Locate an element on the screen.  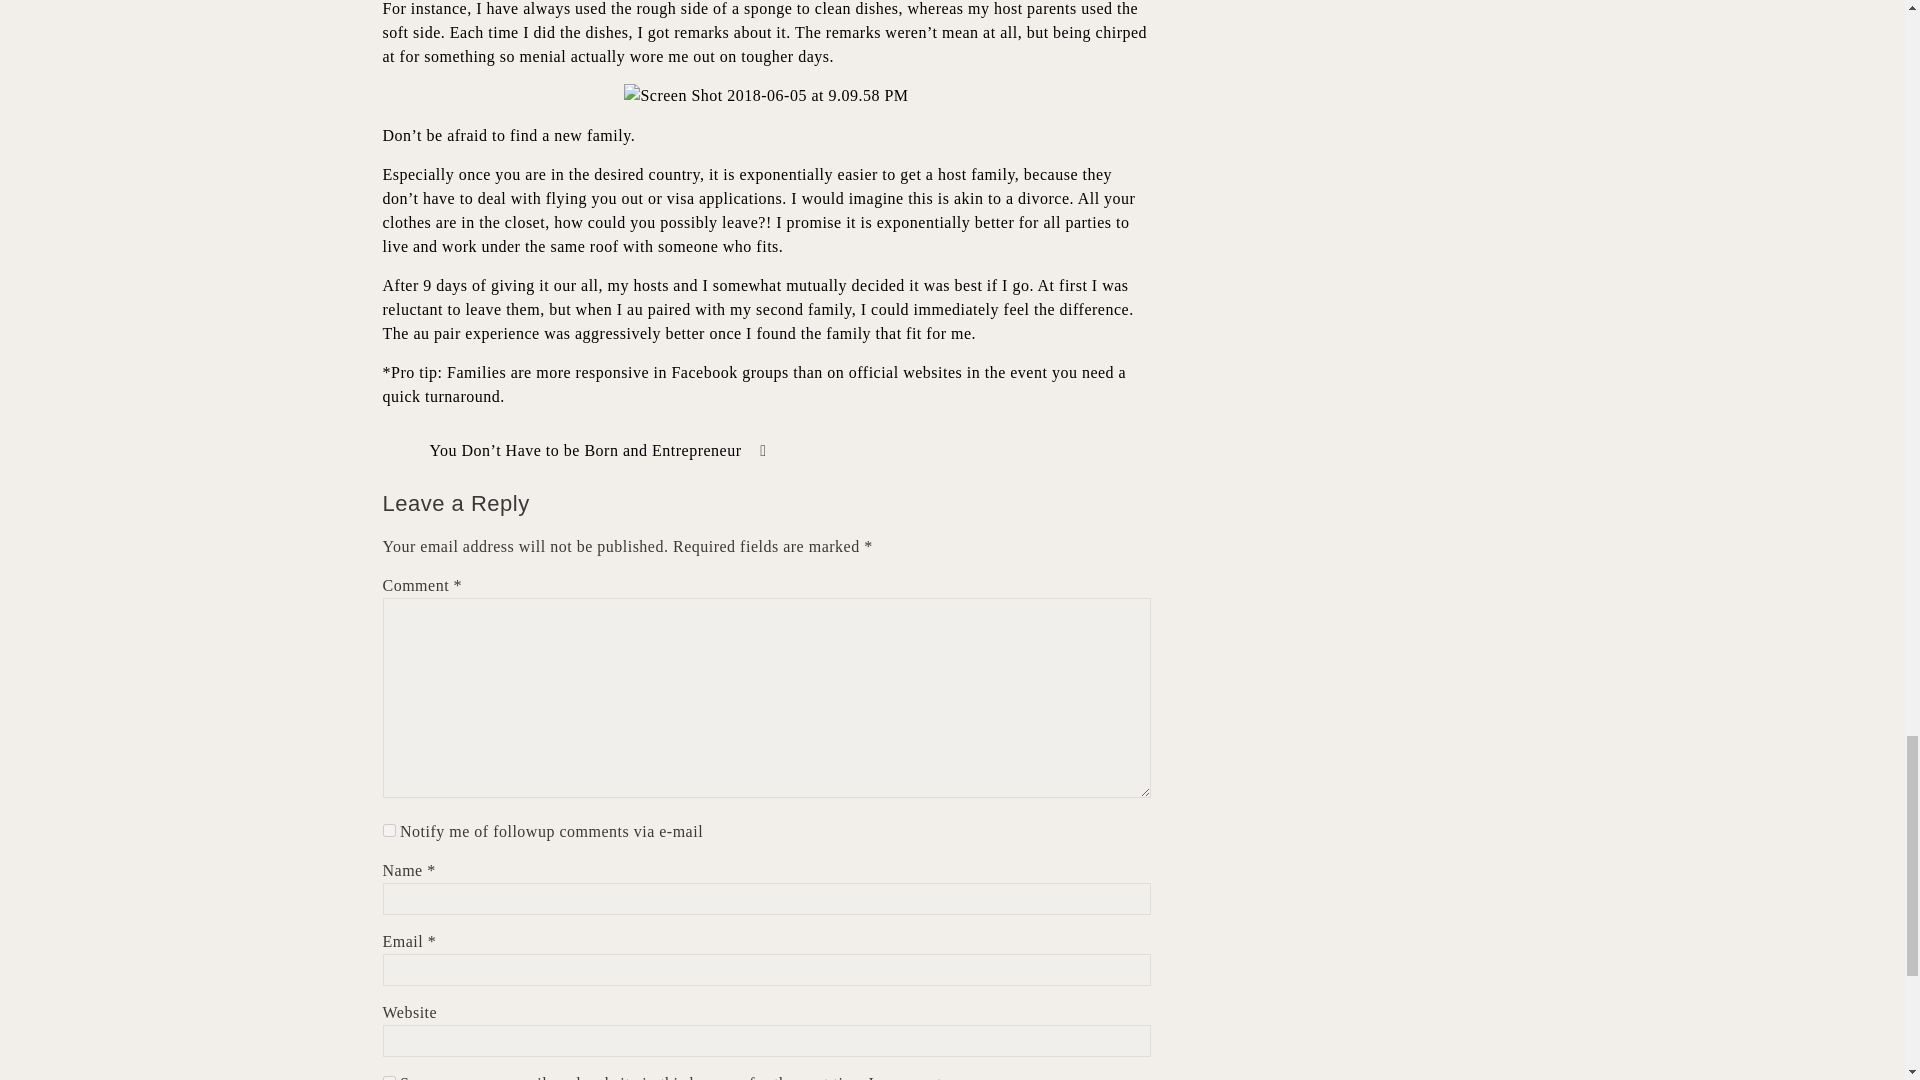
yes is located at coordinates (388, 1078).